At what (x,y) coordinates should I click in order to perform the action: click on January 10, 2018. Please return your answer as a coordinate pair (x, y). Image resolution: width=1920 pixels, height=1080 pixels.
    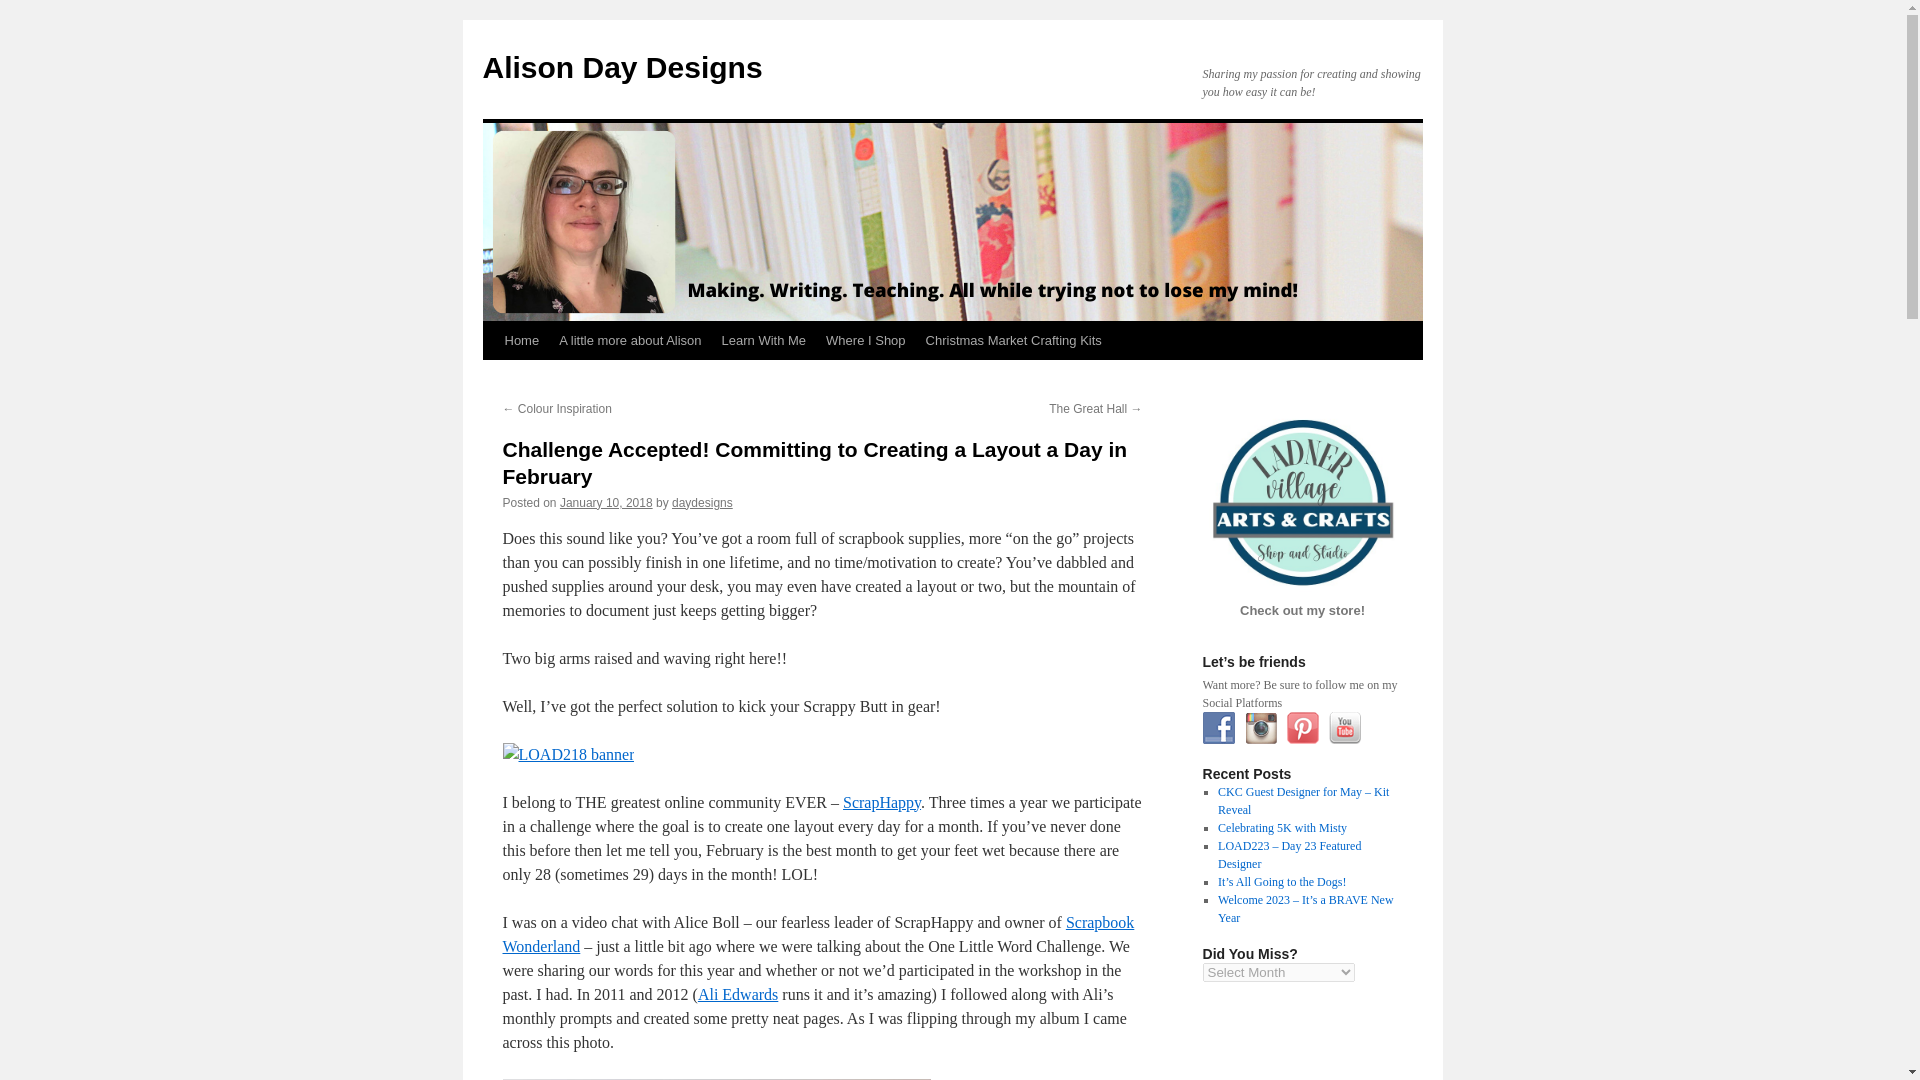
    Looking at the image, I should click on (606, 502).